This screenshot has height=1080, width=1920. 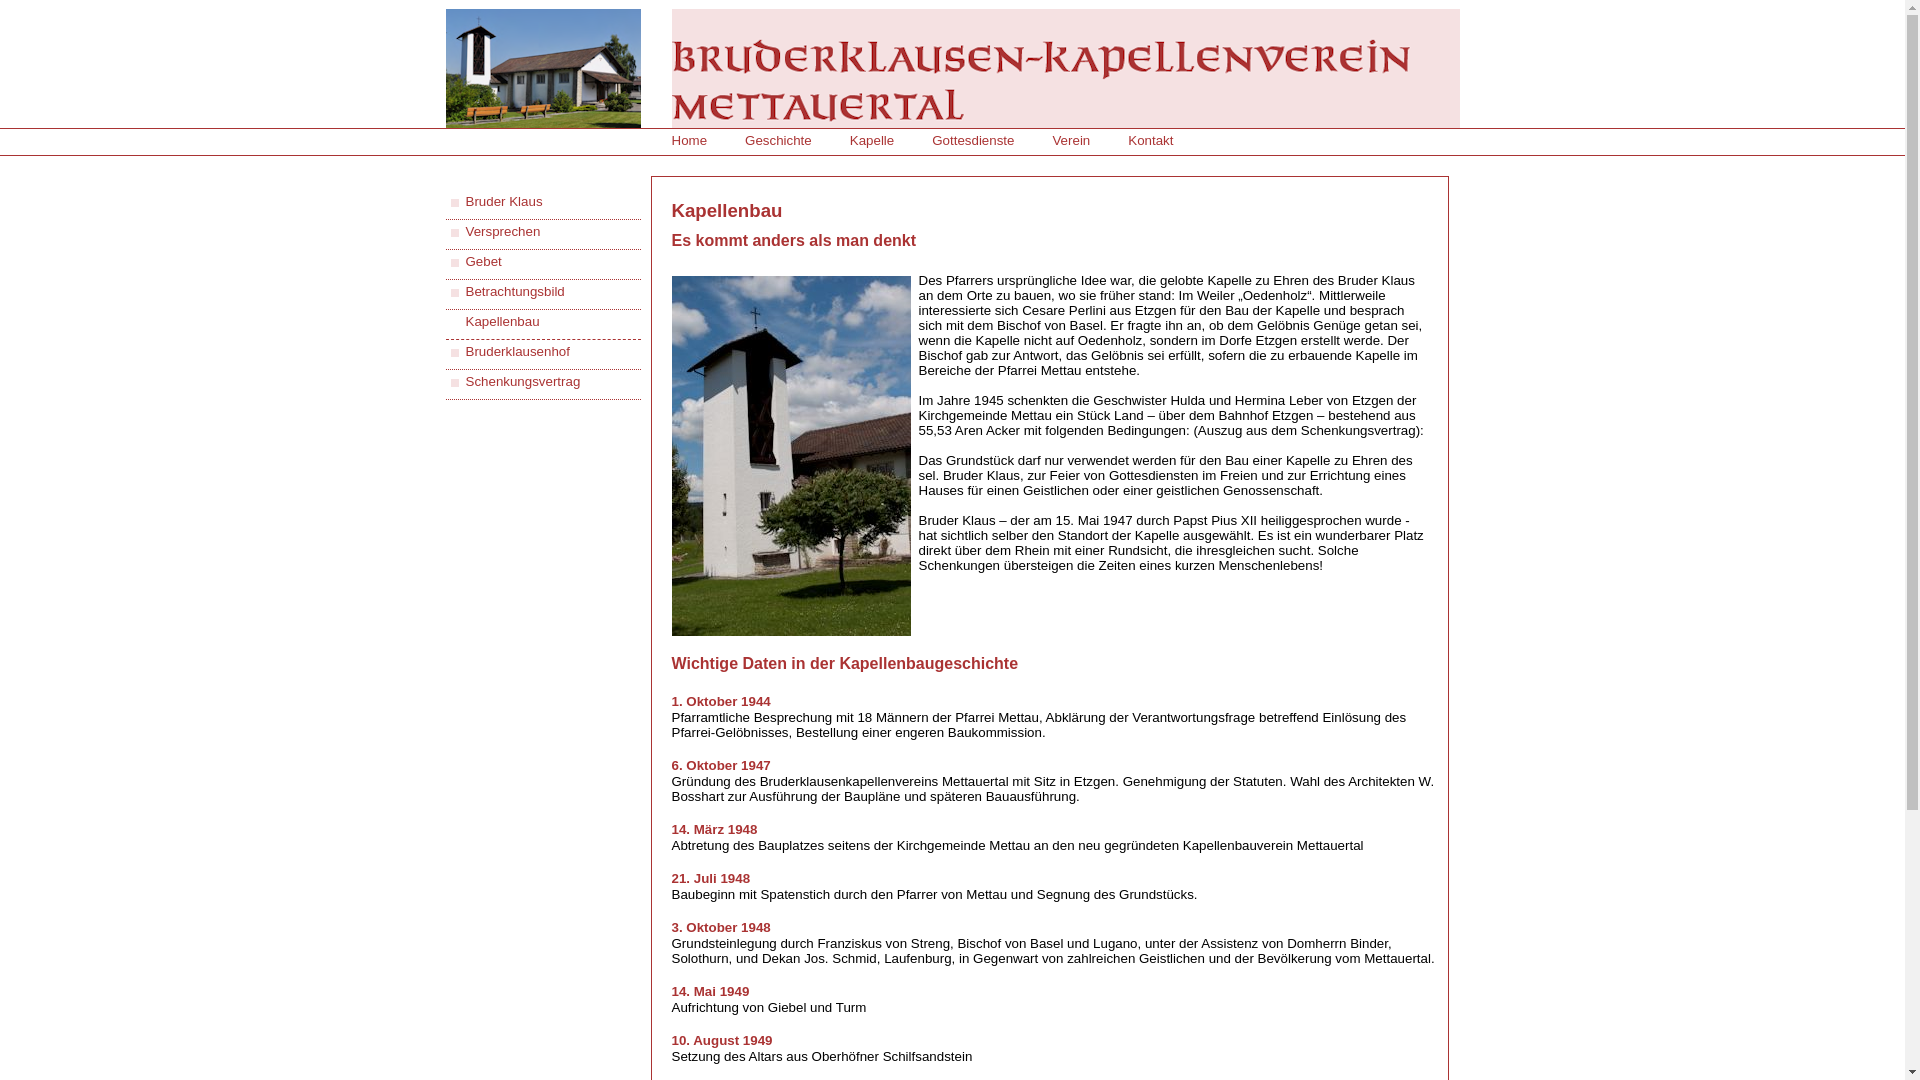 What do you see at coordinates (1150, 140) in the screenshot?
I see `Kontakt` at bounding box center [1150, 140].